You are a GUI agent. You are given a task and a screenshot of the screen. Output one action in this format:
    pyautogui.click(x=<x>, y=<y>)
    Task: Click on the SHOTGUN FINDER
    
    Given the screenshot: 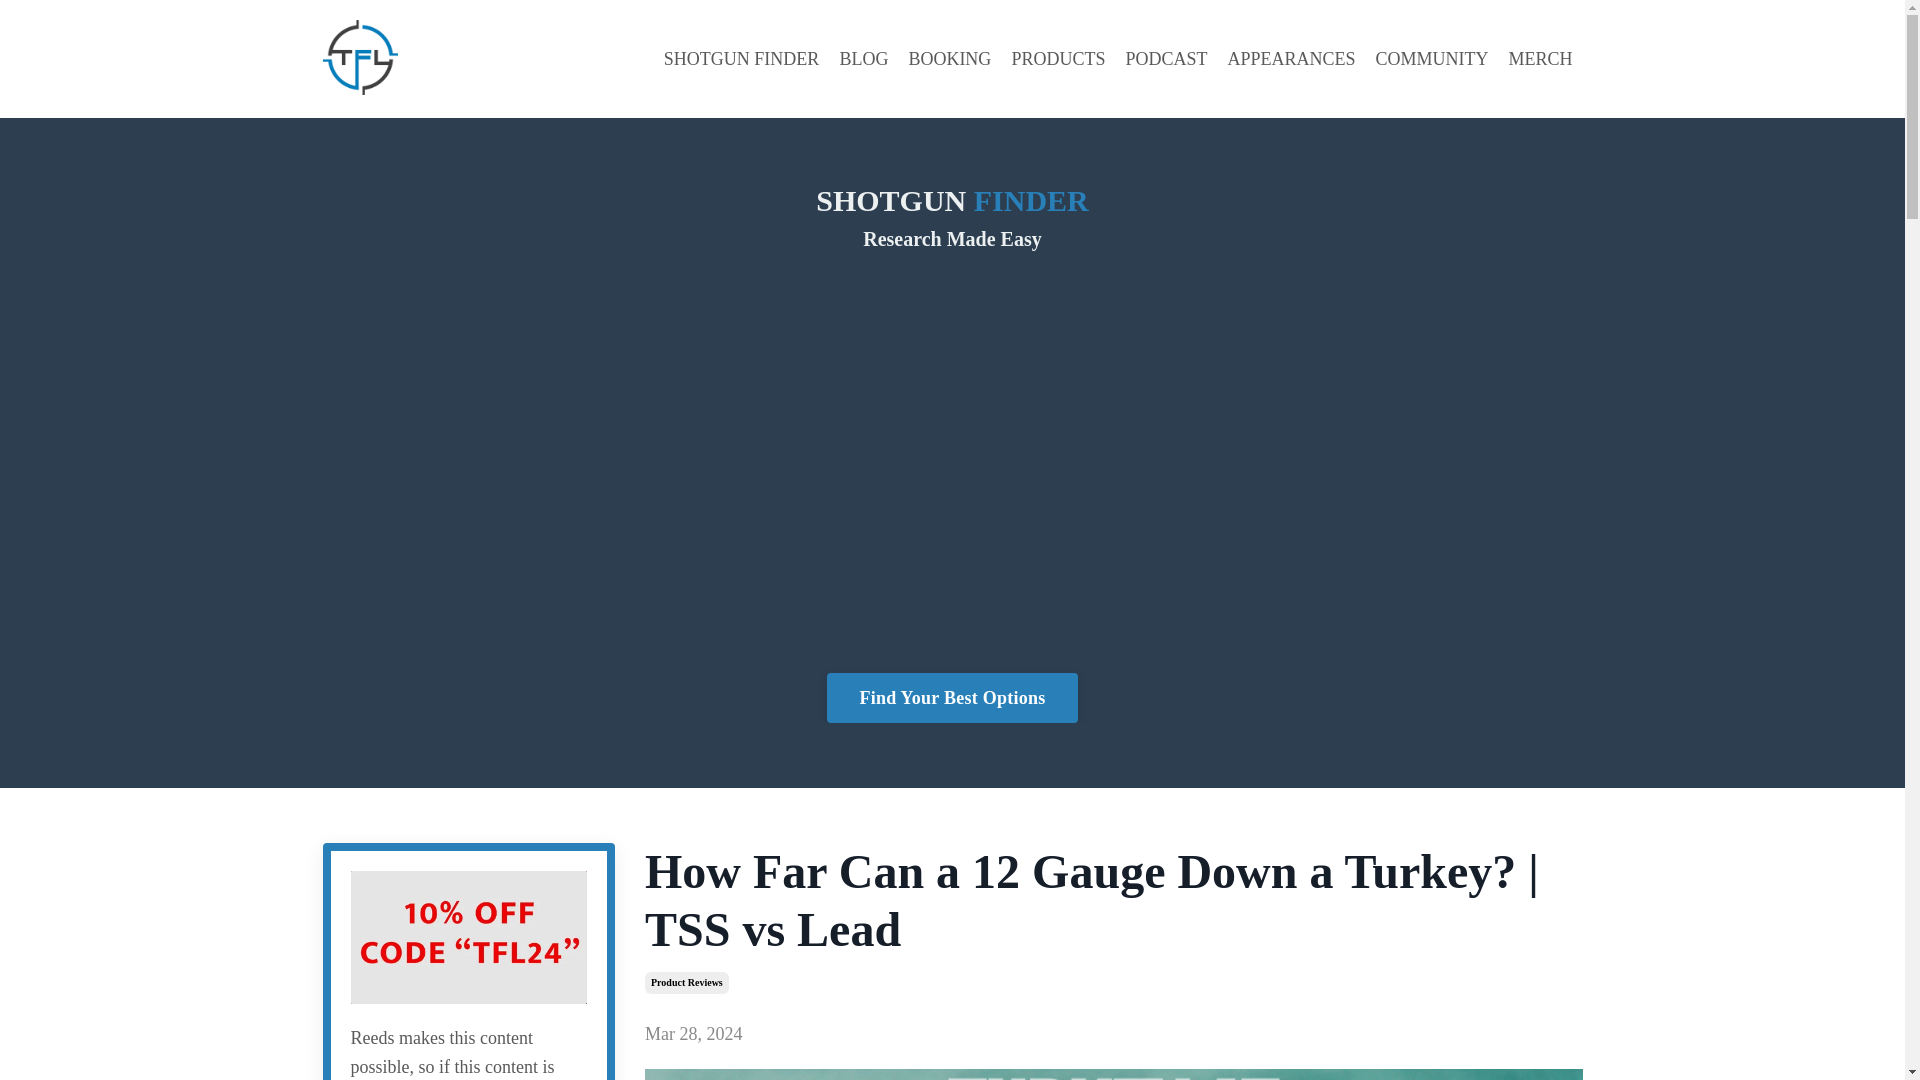 What is the action you would take?
    pyautogui.click(x=742, y=60)
    